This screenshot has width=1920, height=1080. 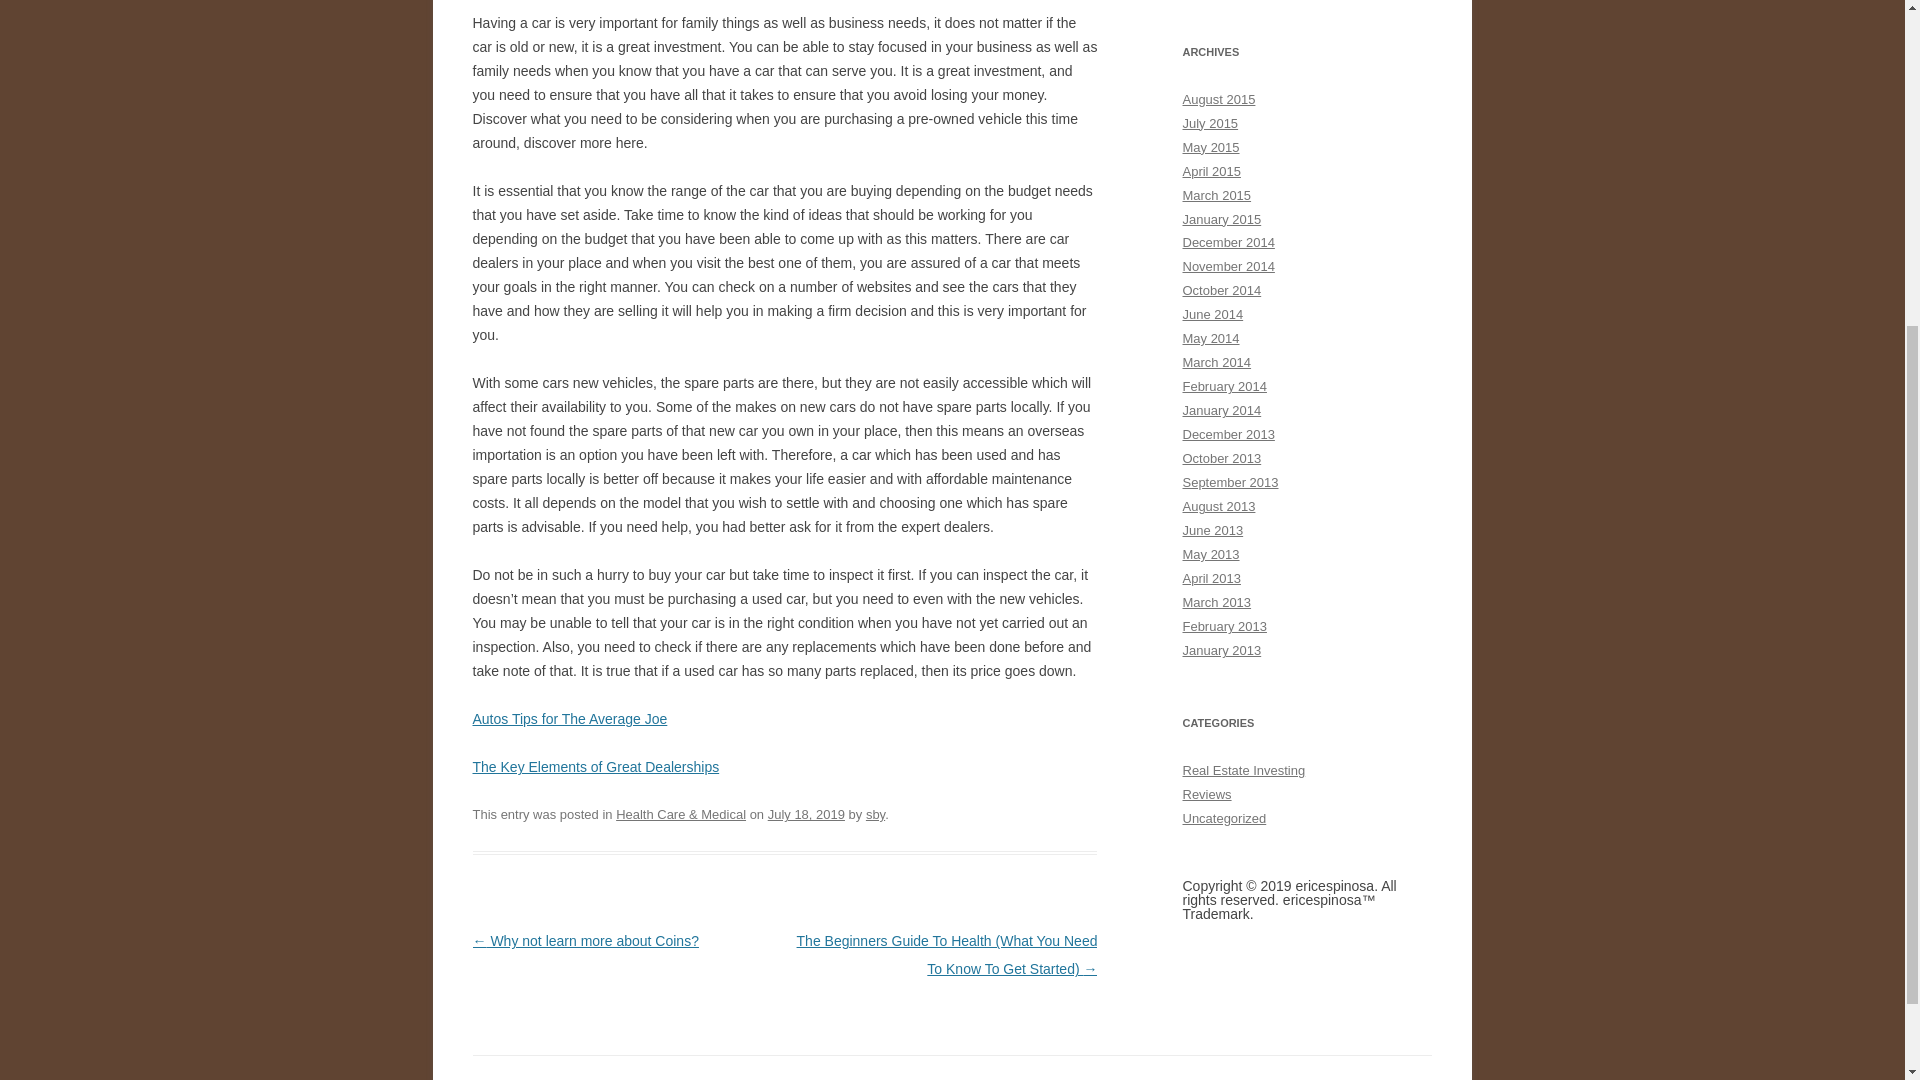 I want to click on April 2013, so click(x=1211, y=578).